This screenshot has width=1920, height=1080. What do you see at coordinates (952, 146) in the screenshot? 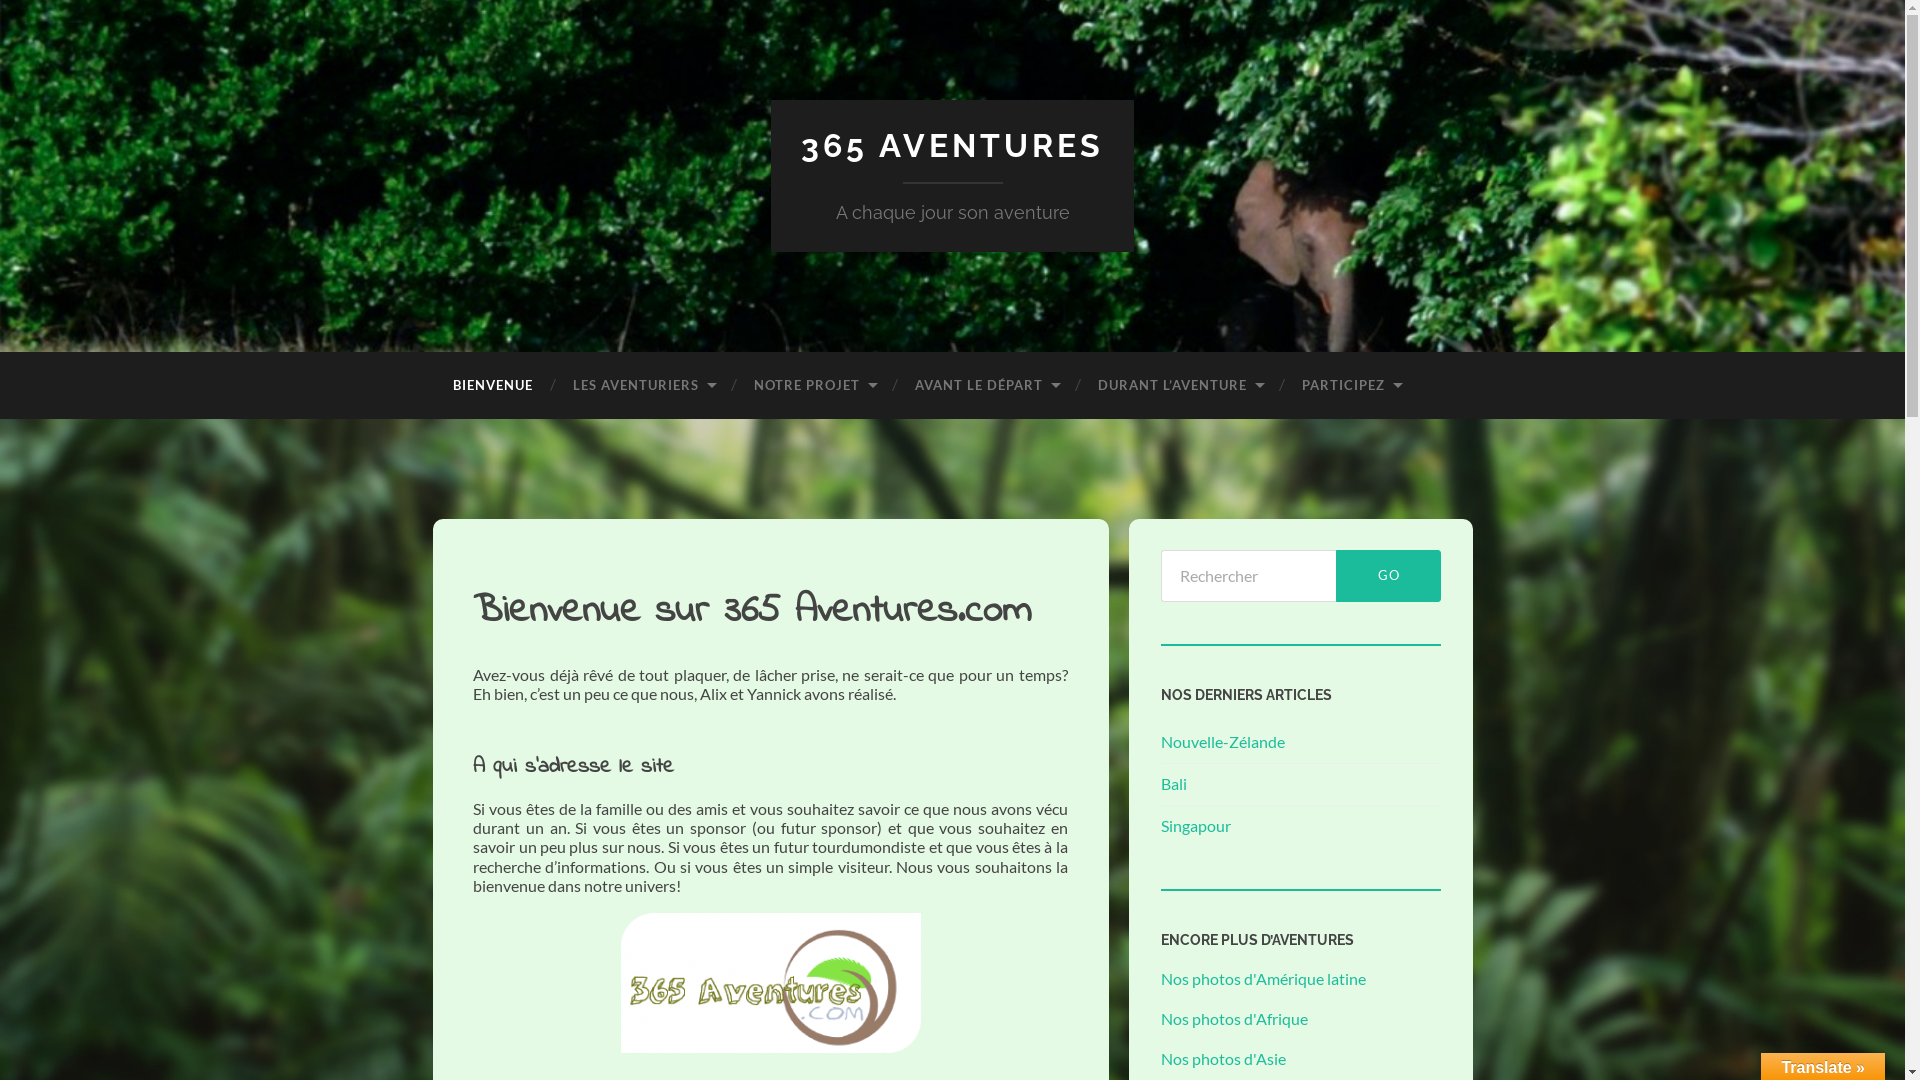
I see `365 AVENTURES` at bounding box center [952, 146].